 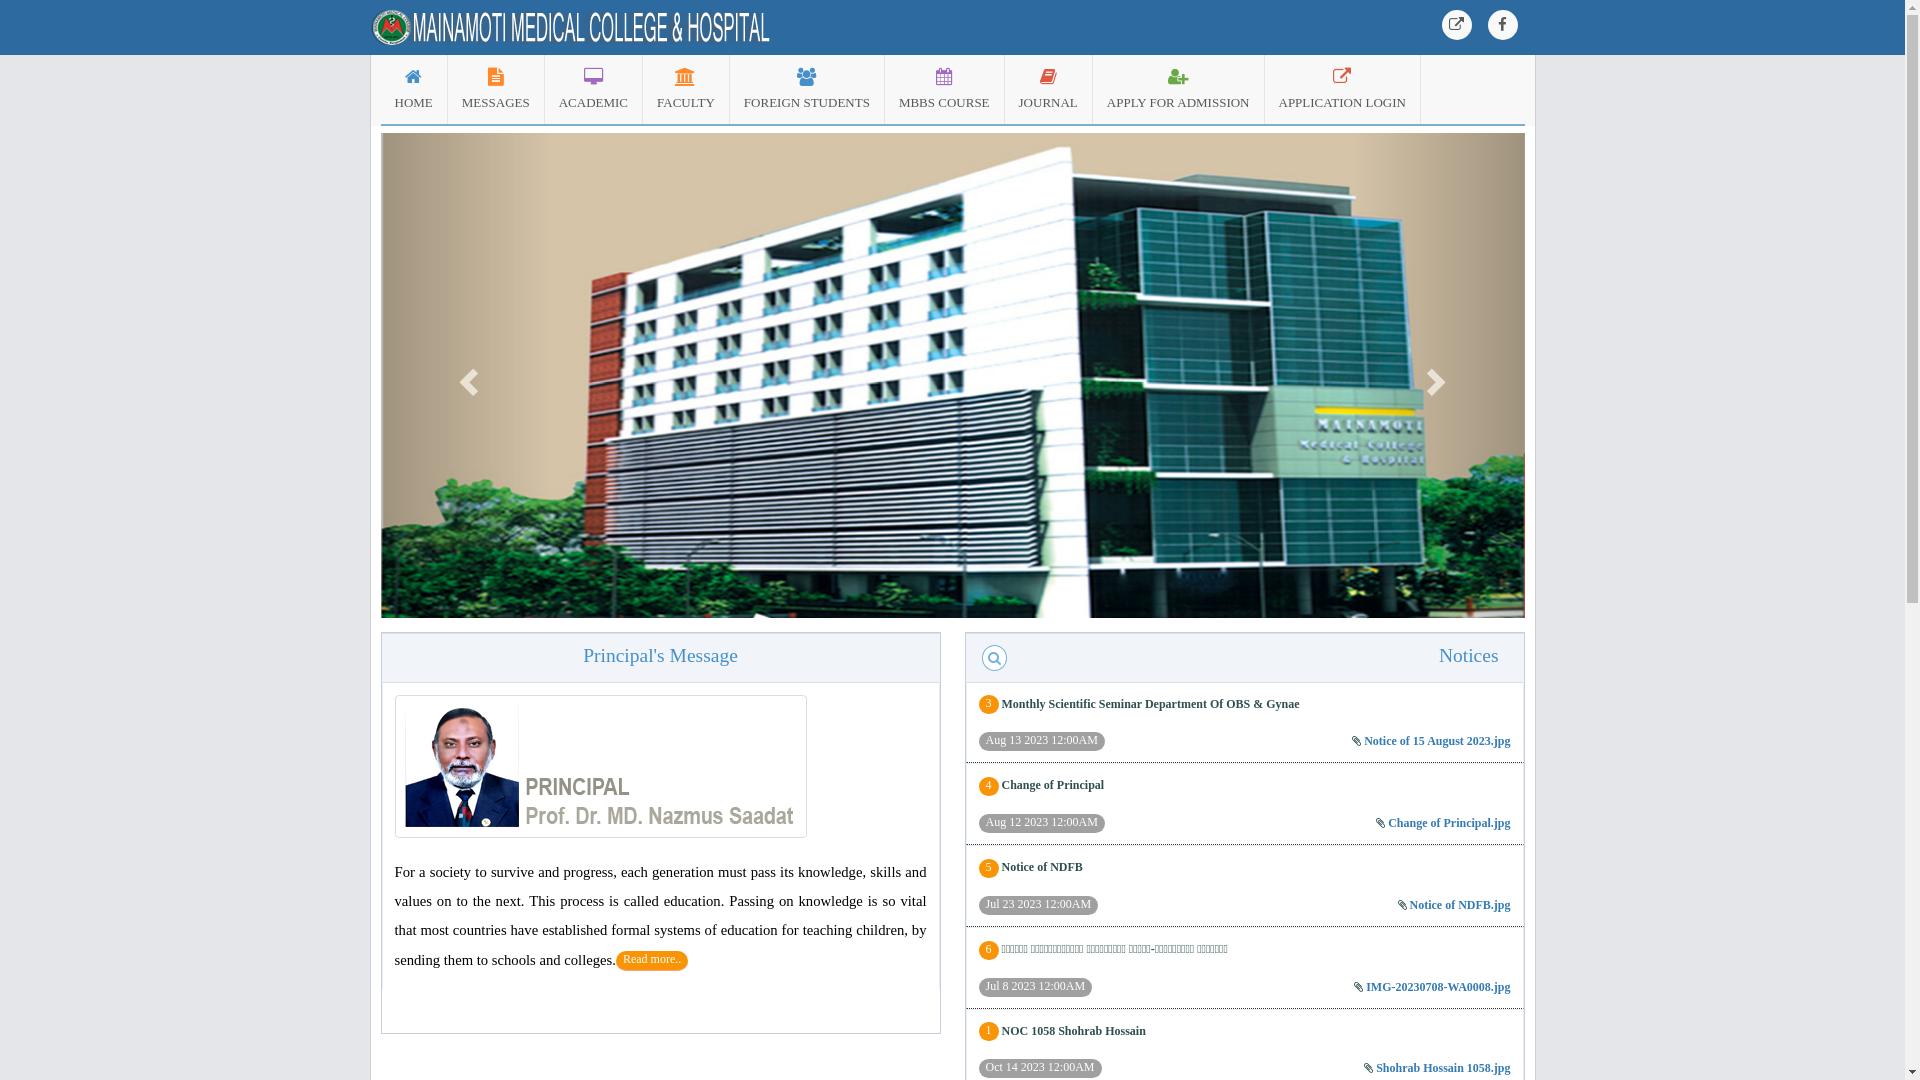 I want to click on Web Application Login, so click(x=1457, y=25).